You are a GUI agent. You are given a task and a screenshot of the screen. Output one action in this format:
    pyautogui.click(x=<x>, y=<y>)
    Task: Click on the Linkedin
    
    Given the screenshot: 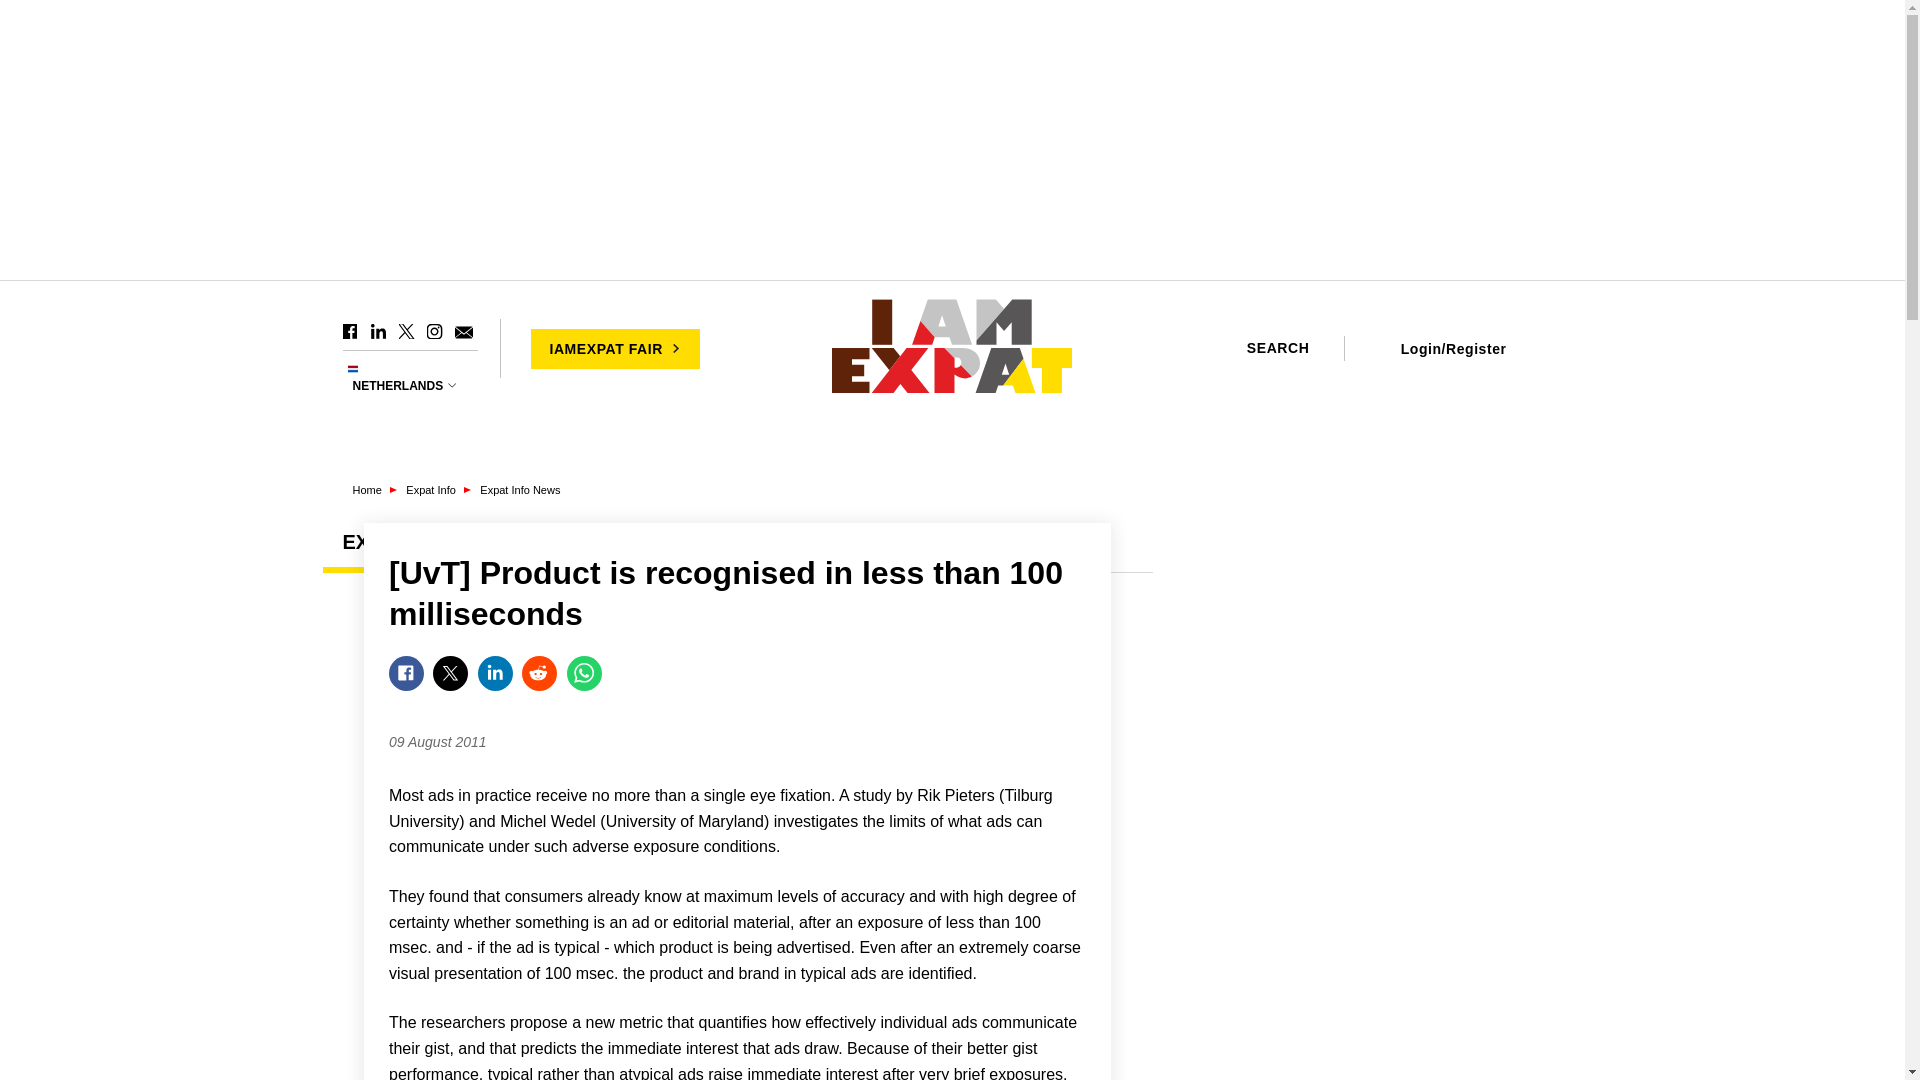 What is the action you would take?
    pyautogui.click(x=378, y=332)
    